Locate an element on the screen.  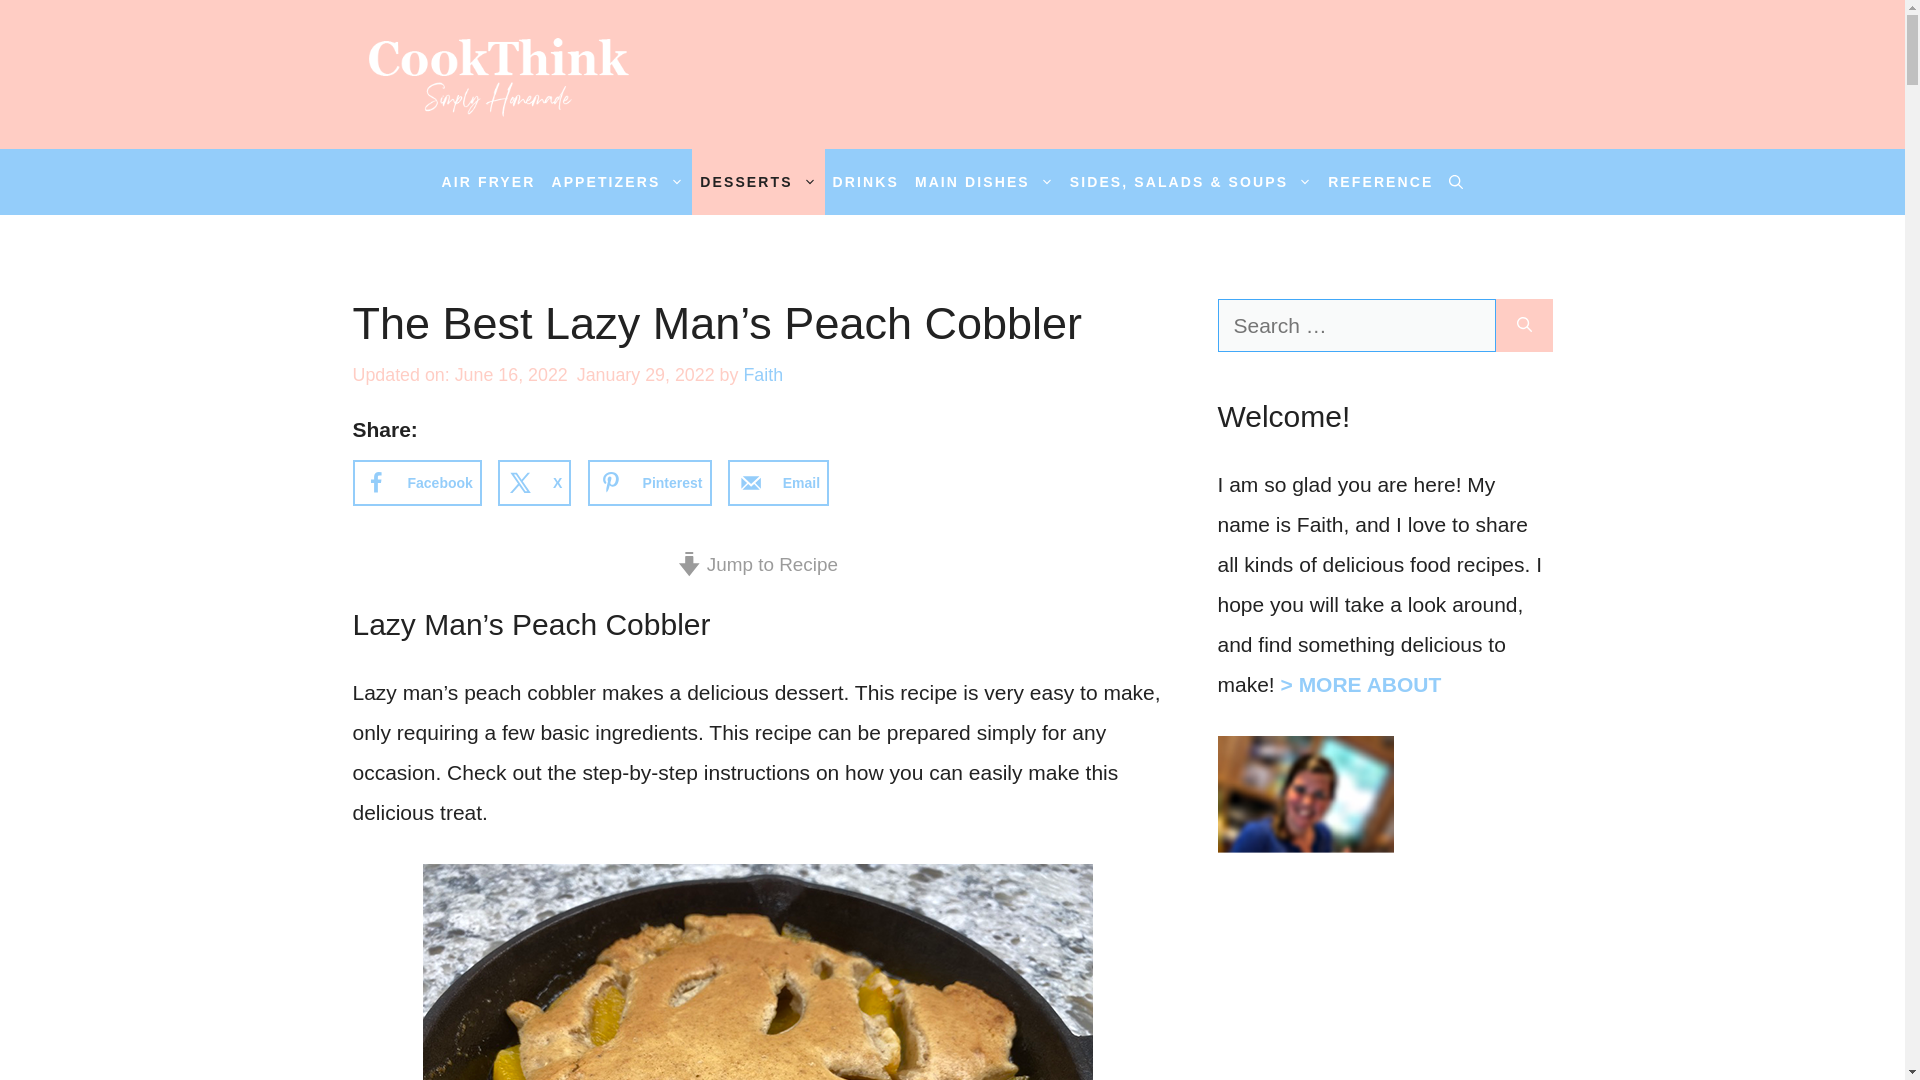
MAIN DISHES is located at coordinates (984, 182).